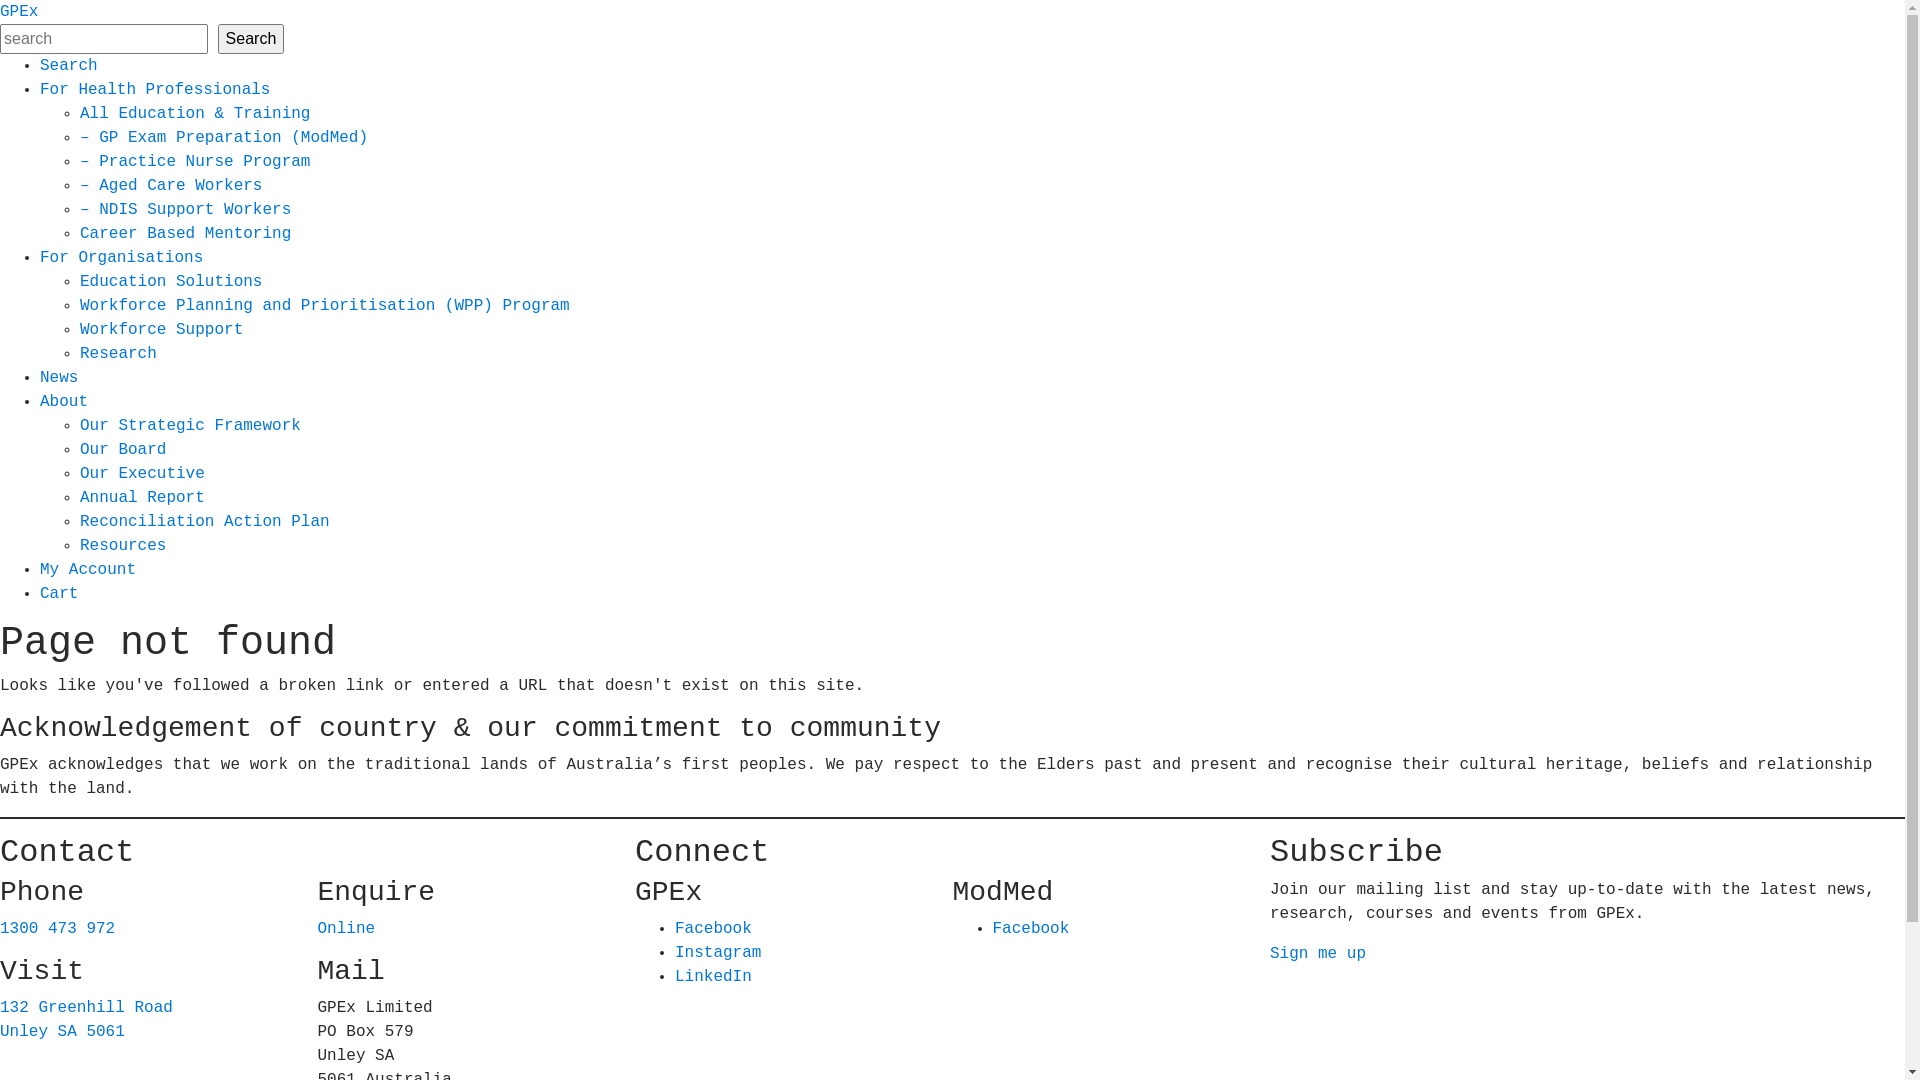  What do you see at coordinates (205, 522) in the screenshot?
I see `Reconciliation Action Plan` at bounding box center [205, 522].